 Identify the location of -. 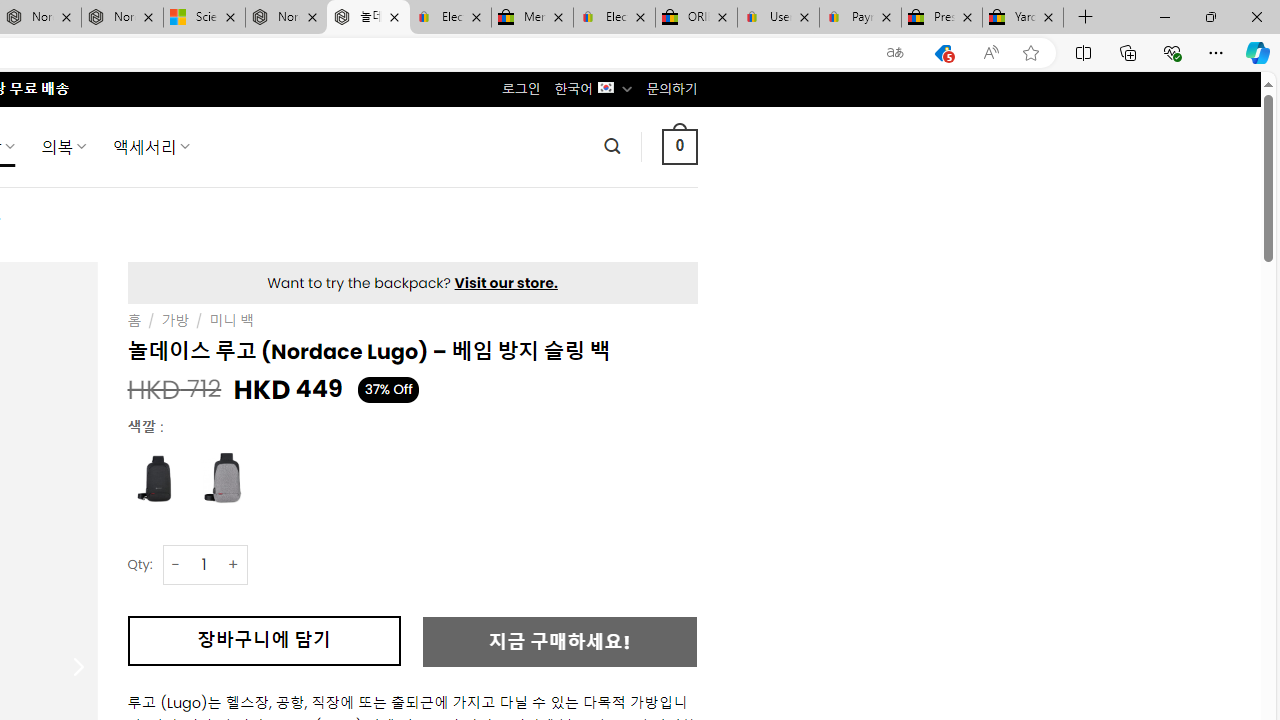
(176, 564).